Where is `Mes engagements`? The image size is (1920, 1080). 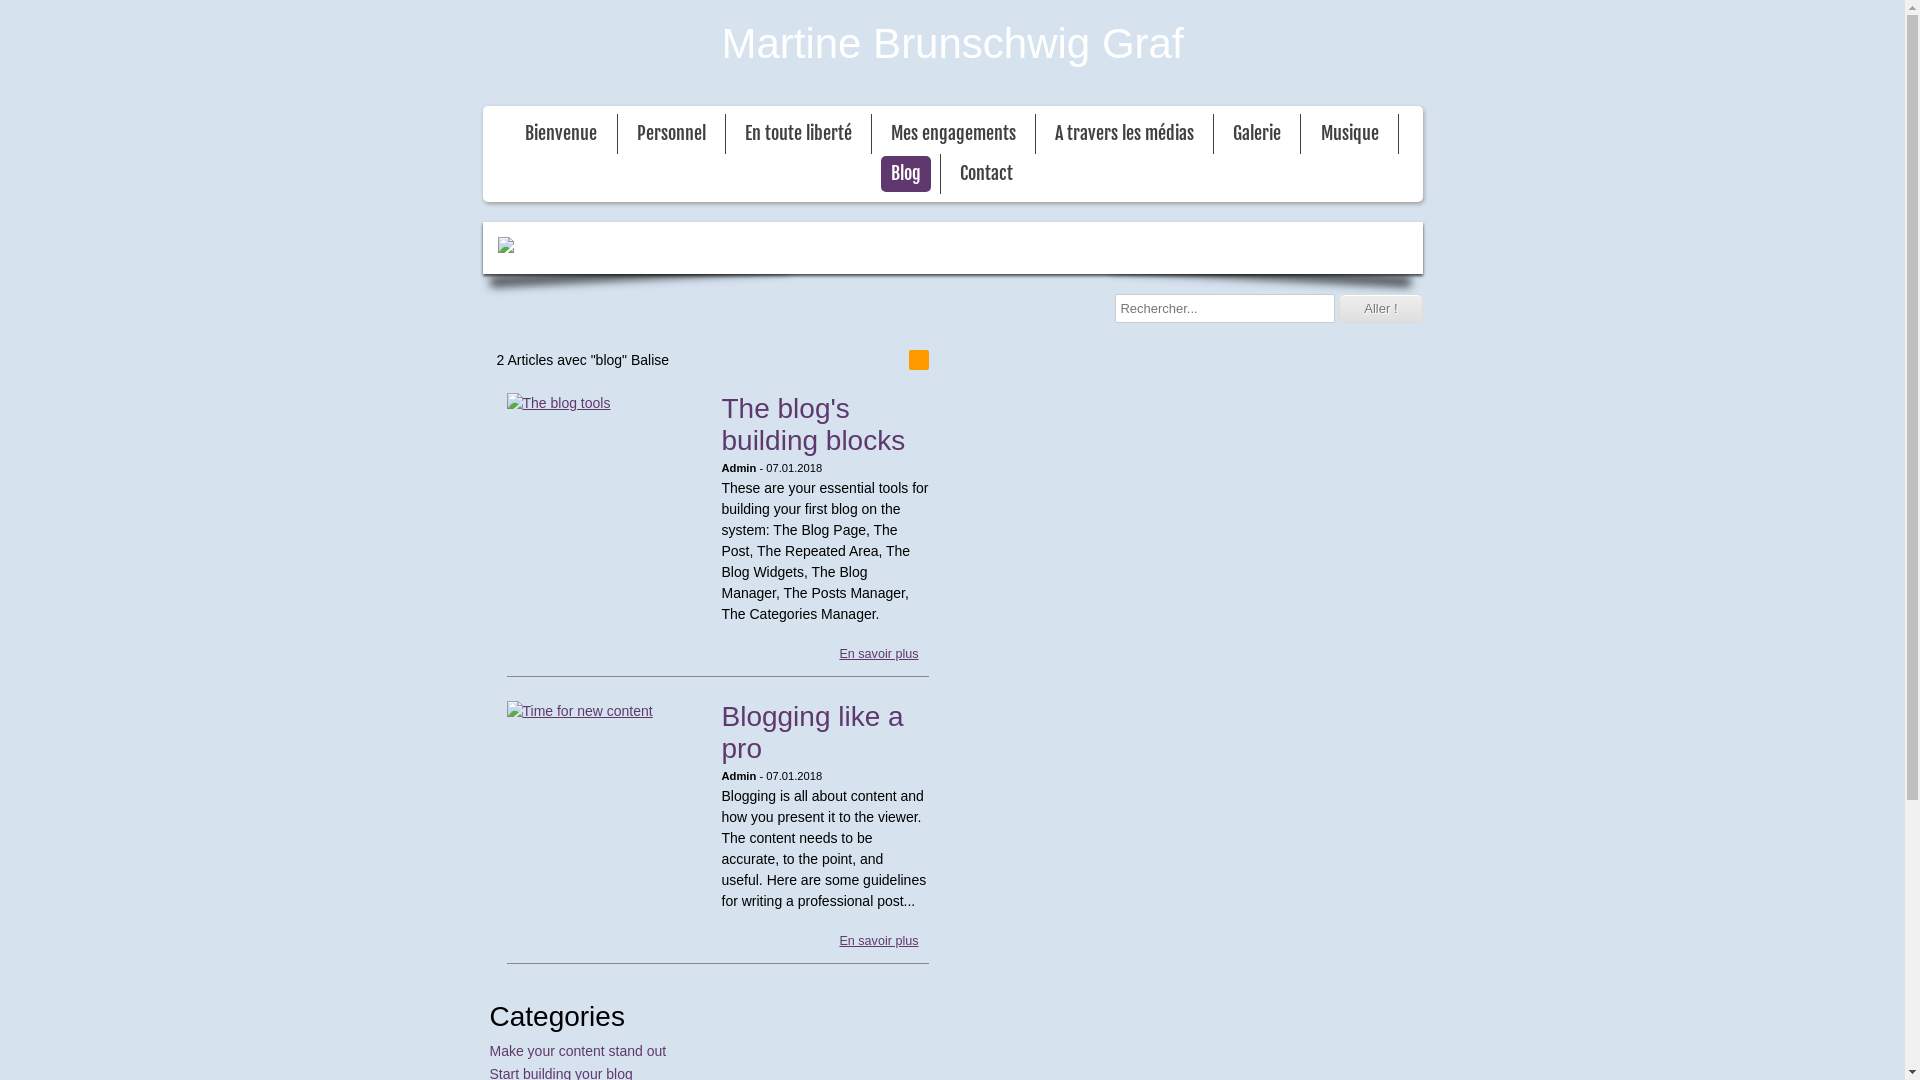
Mes engagements is located at coordinates (954, 134).